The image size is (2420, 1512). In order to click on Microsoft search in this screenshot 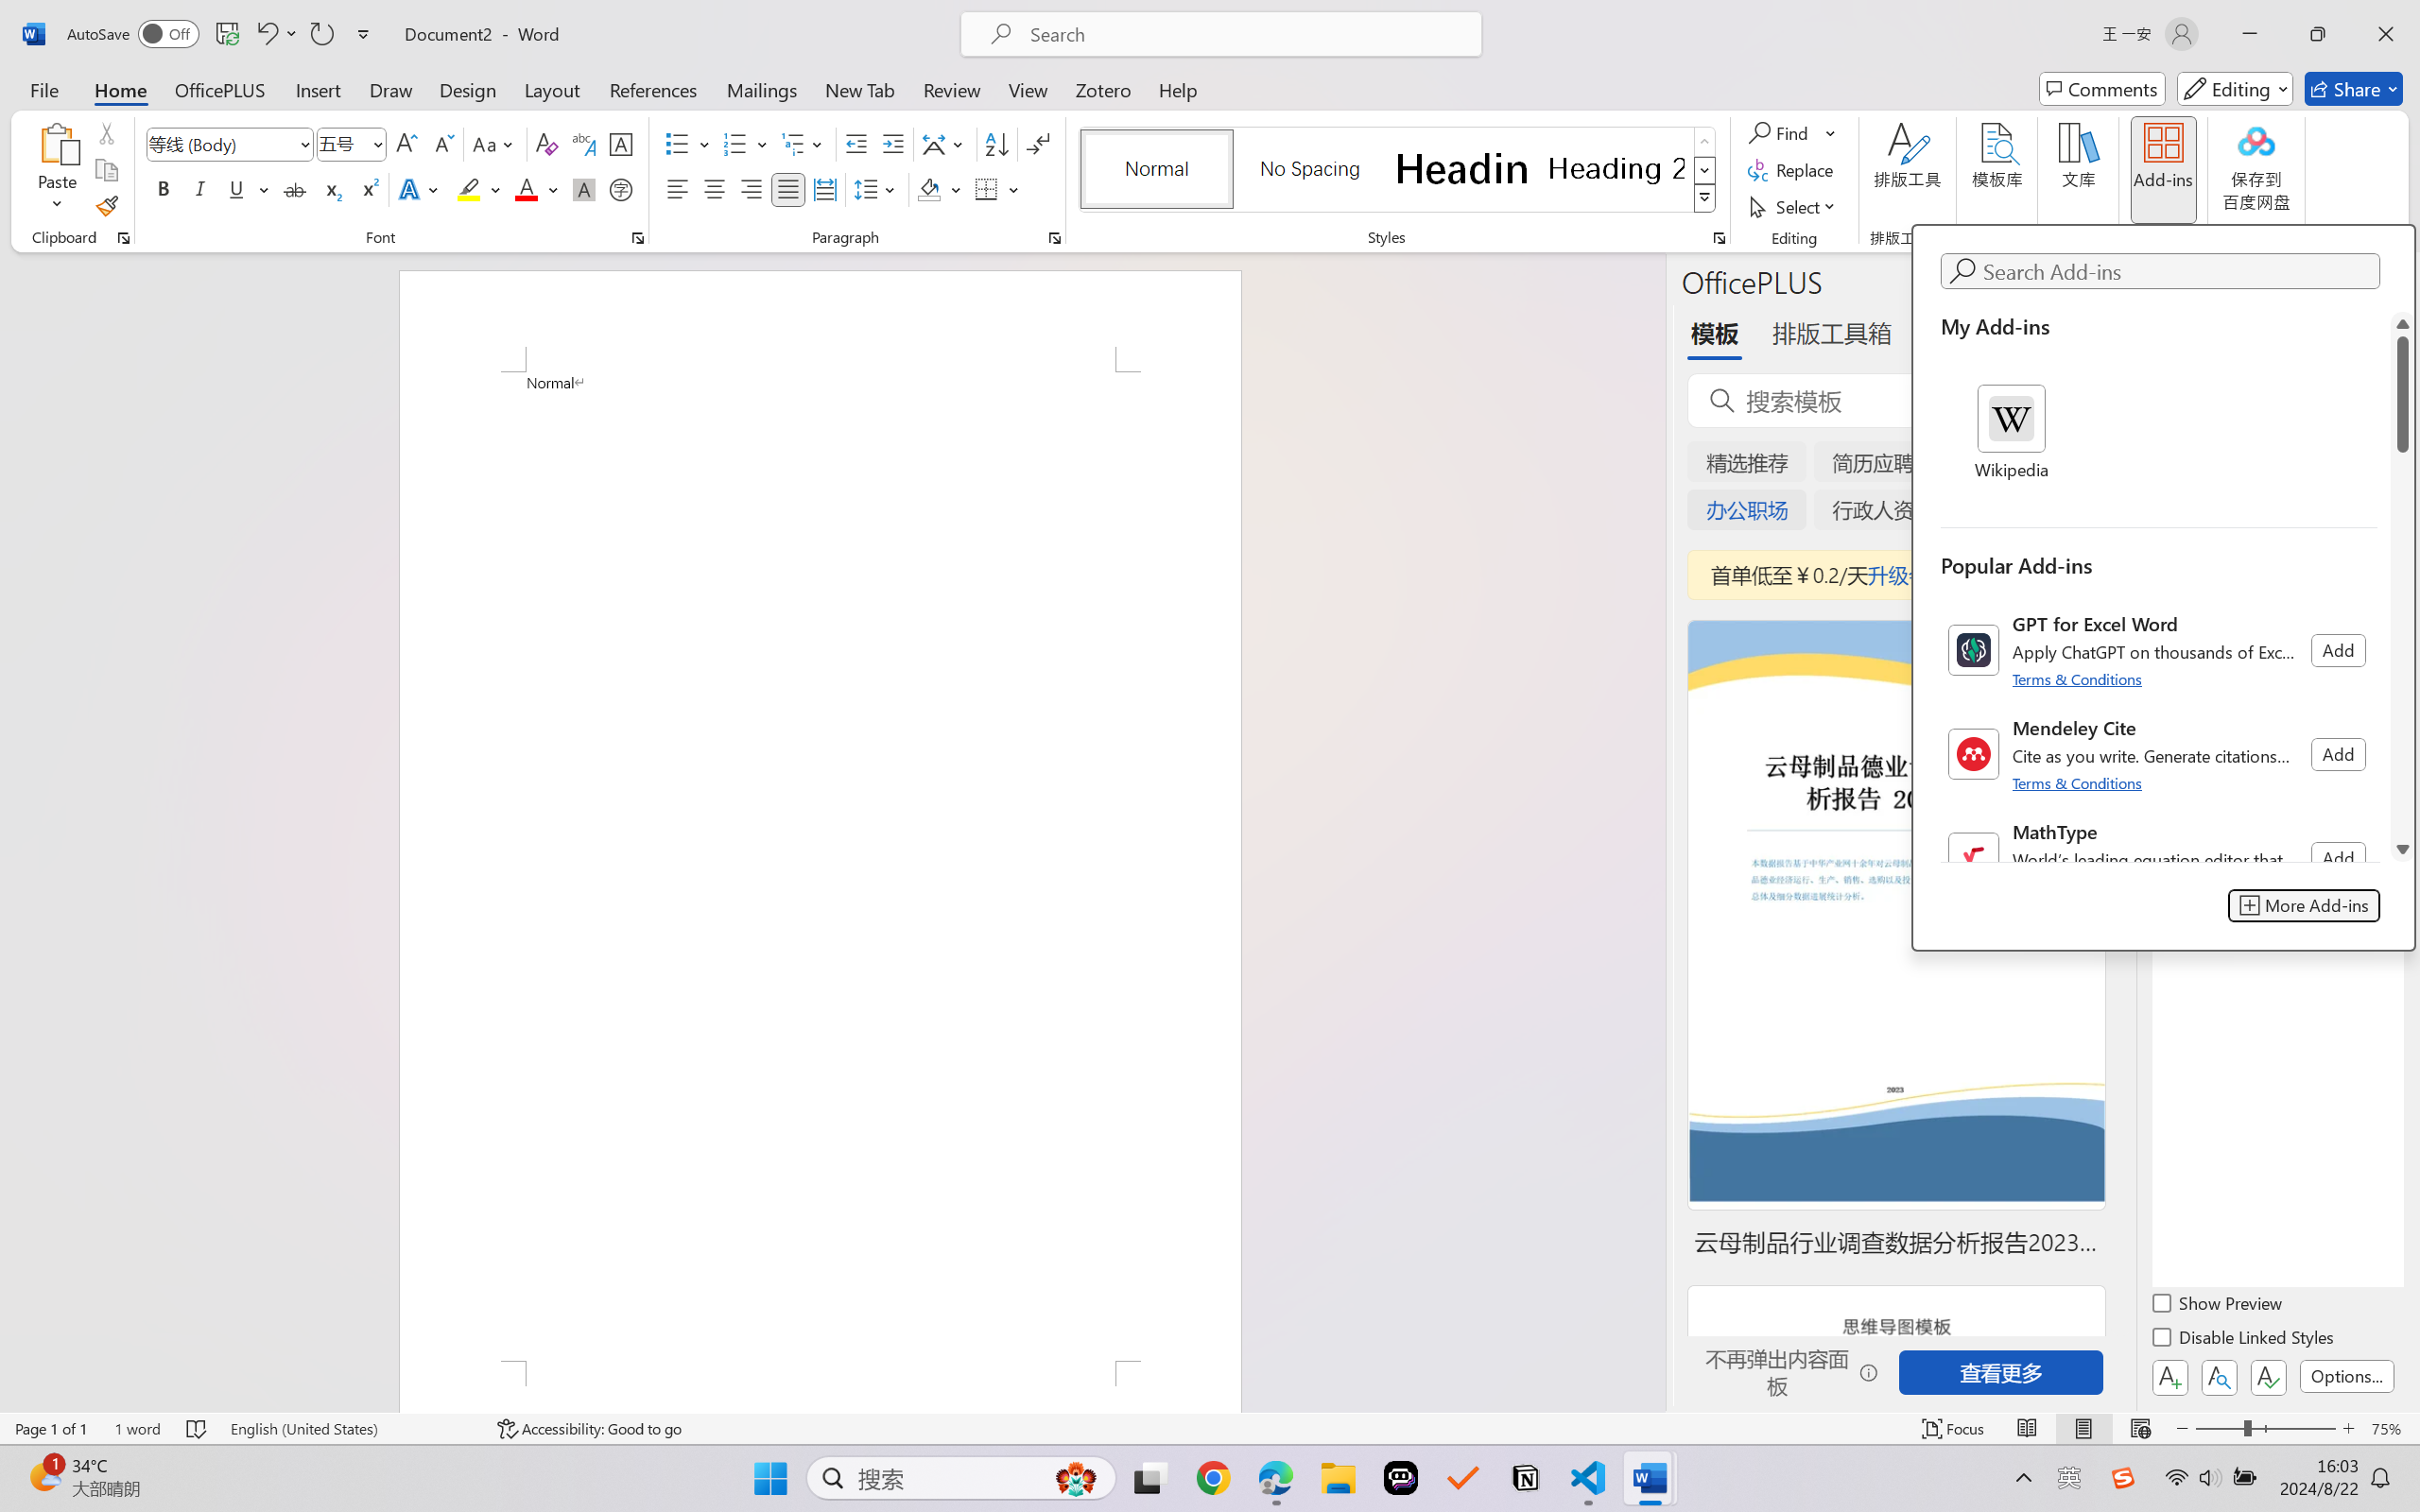, I will do `click(1246, 34)`.